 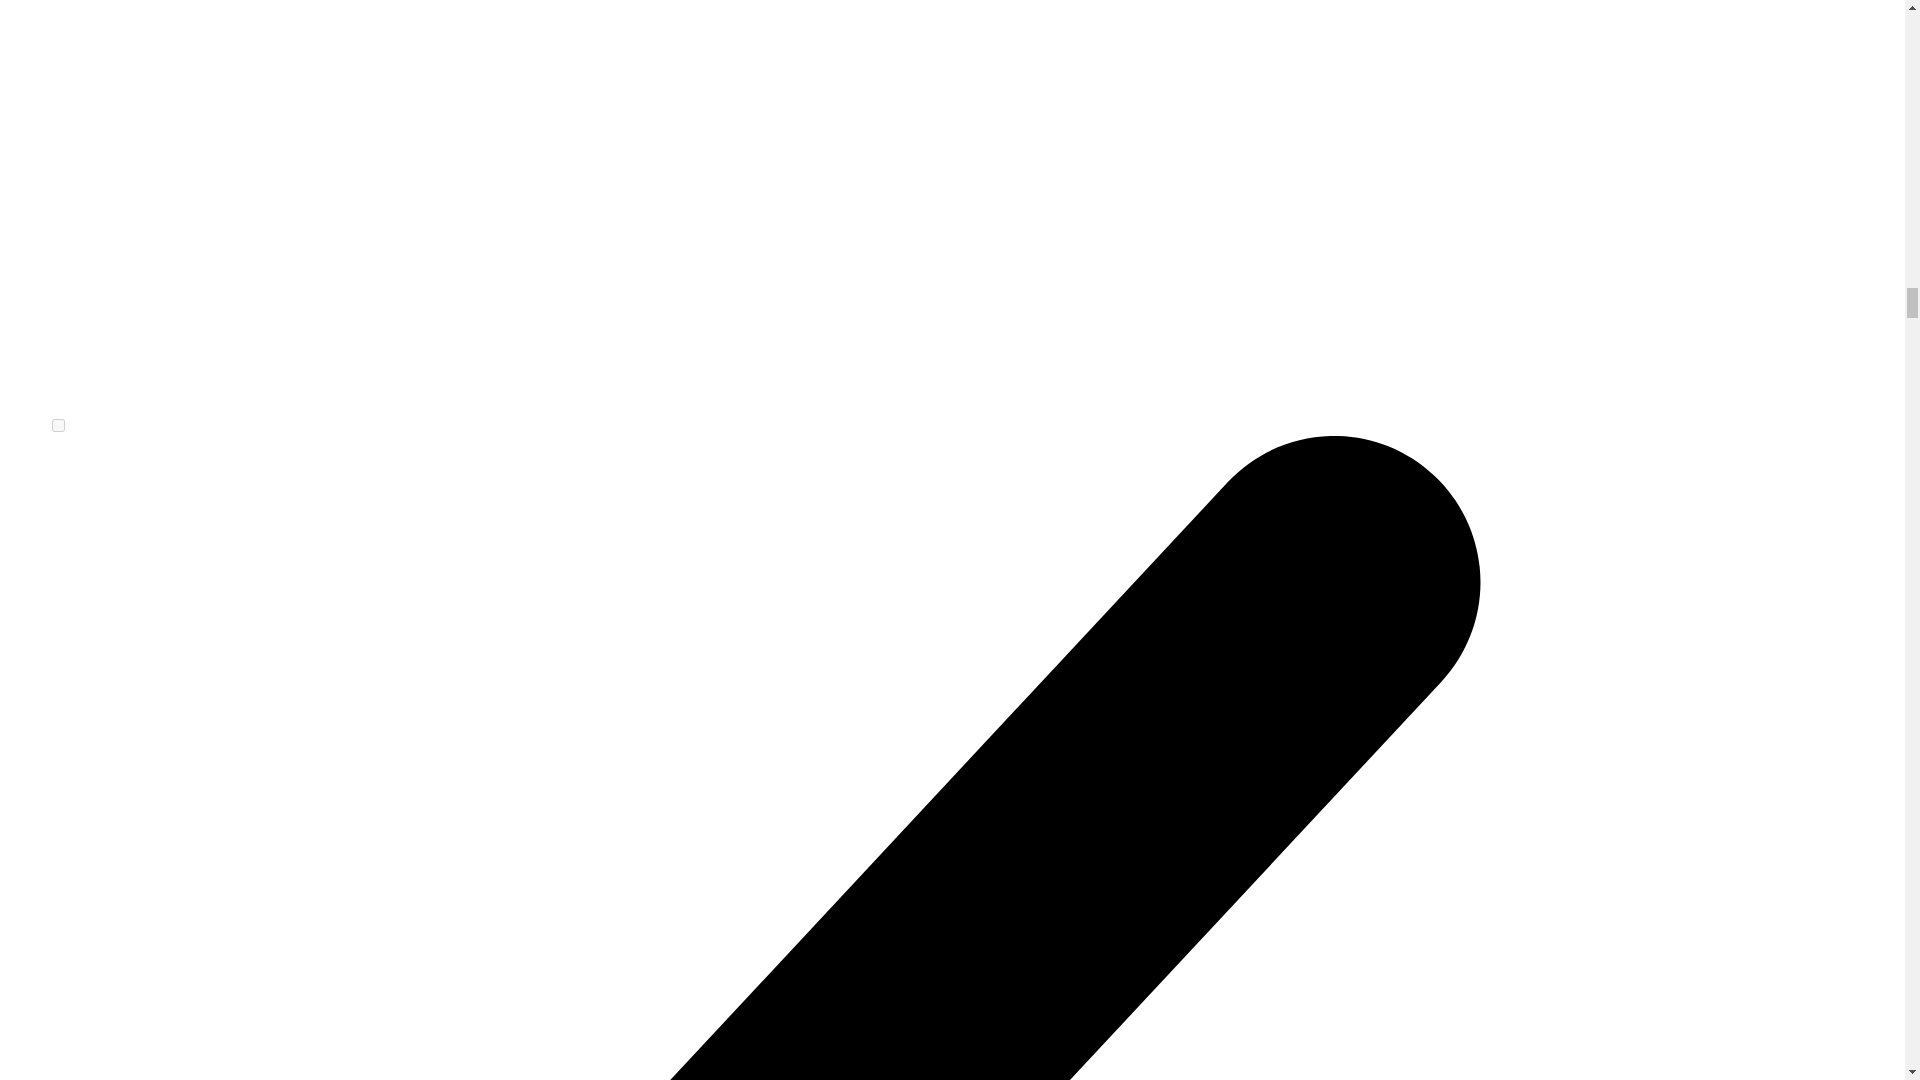 I want to click on on, so click(x=58, y=426).